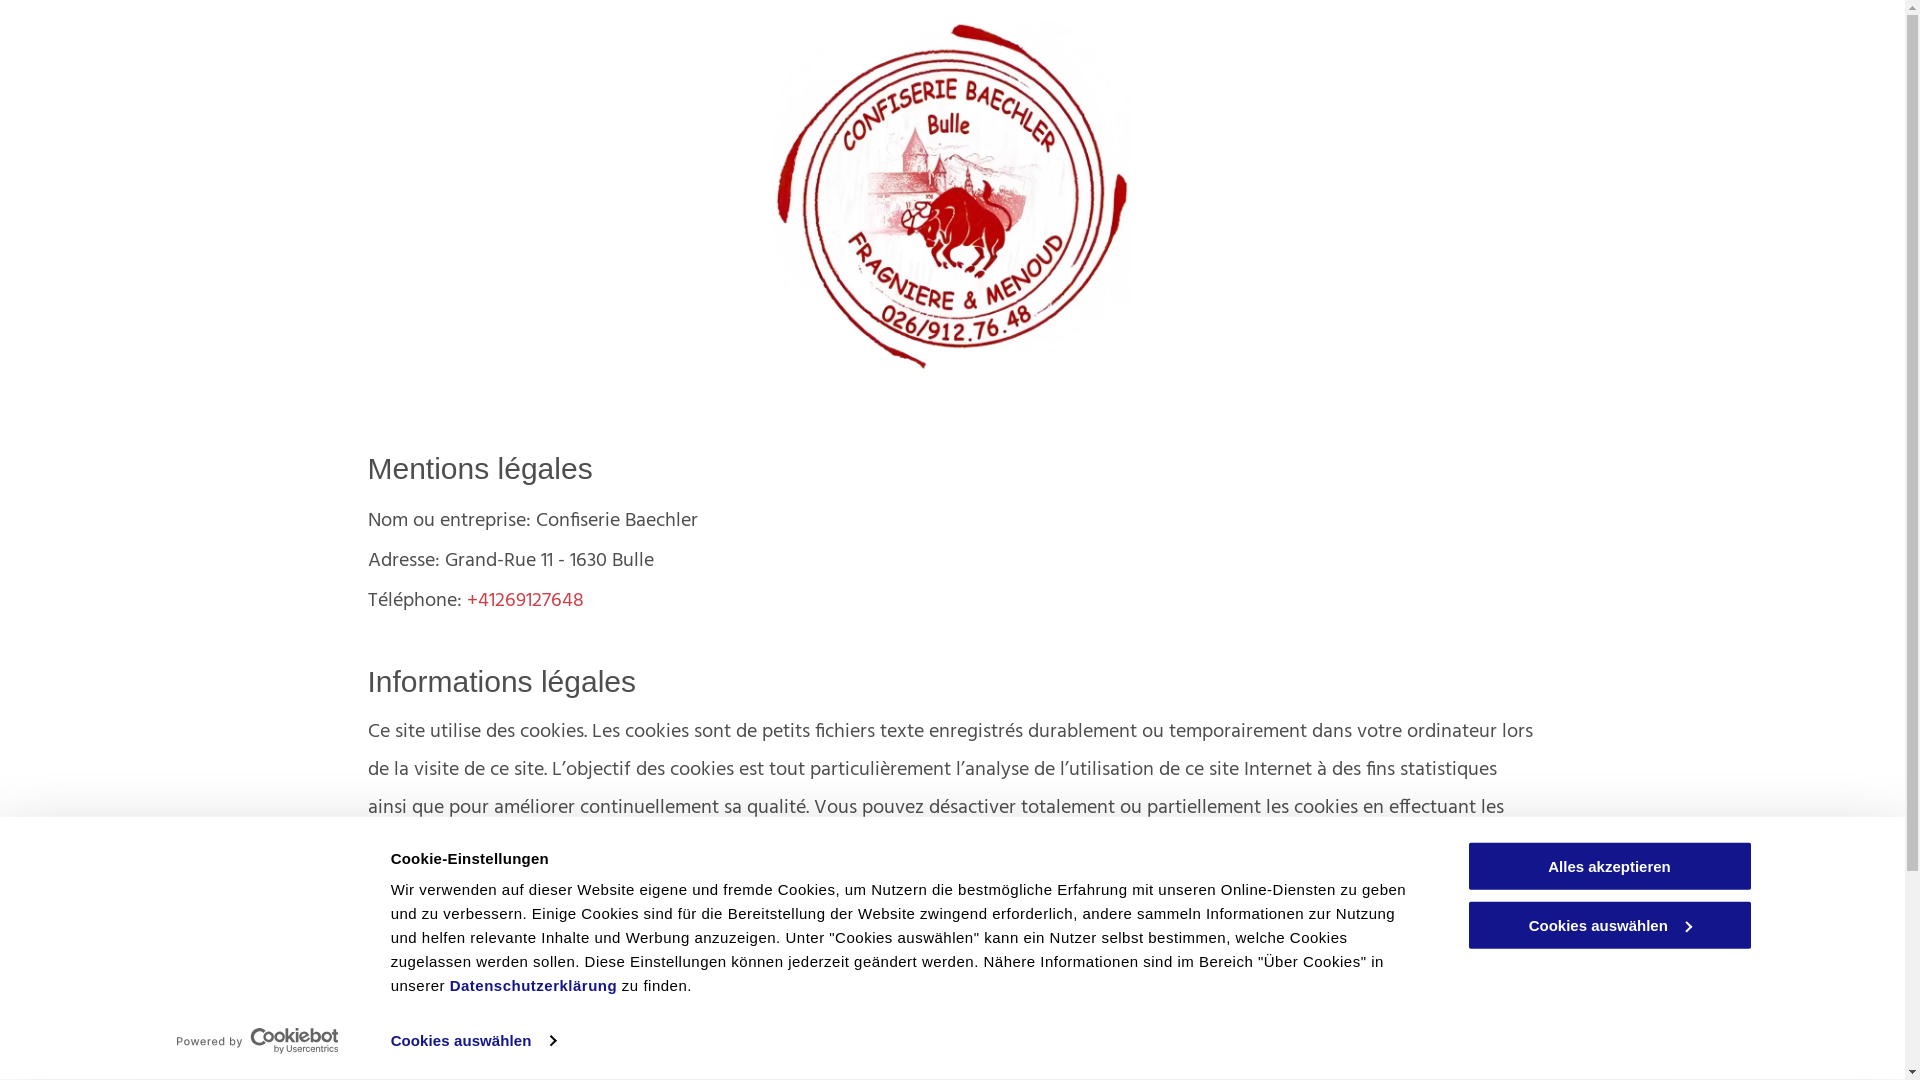 This screenshot has height=1080, width=1920. Describe the element at coordinates (1609, 866) in the screenshot. I see `Alles akzeptieren` at that location.